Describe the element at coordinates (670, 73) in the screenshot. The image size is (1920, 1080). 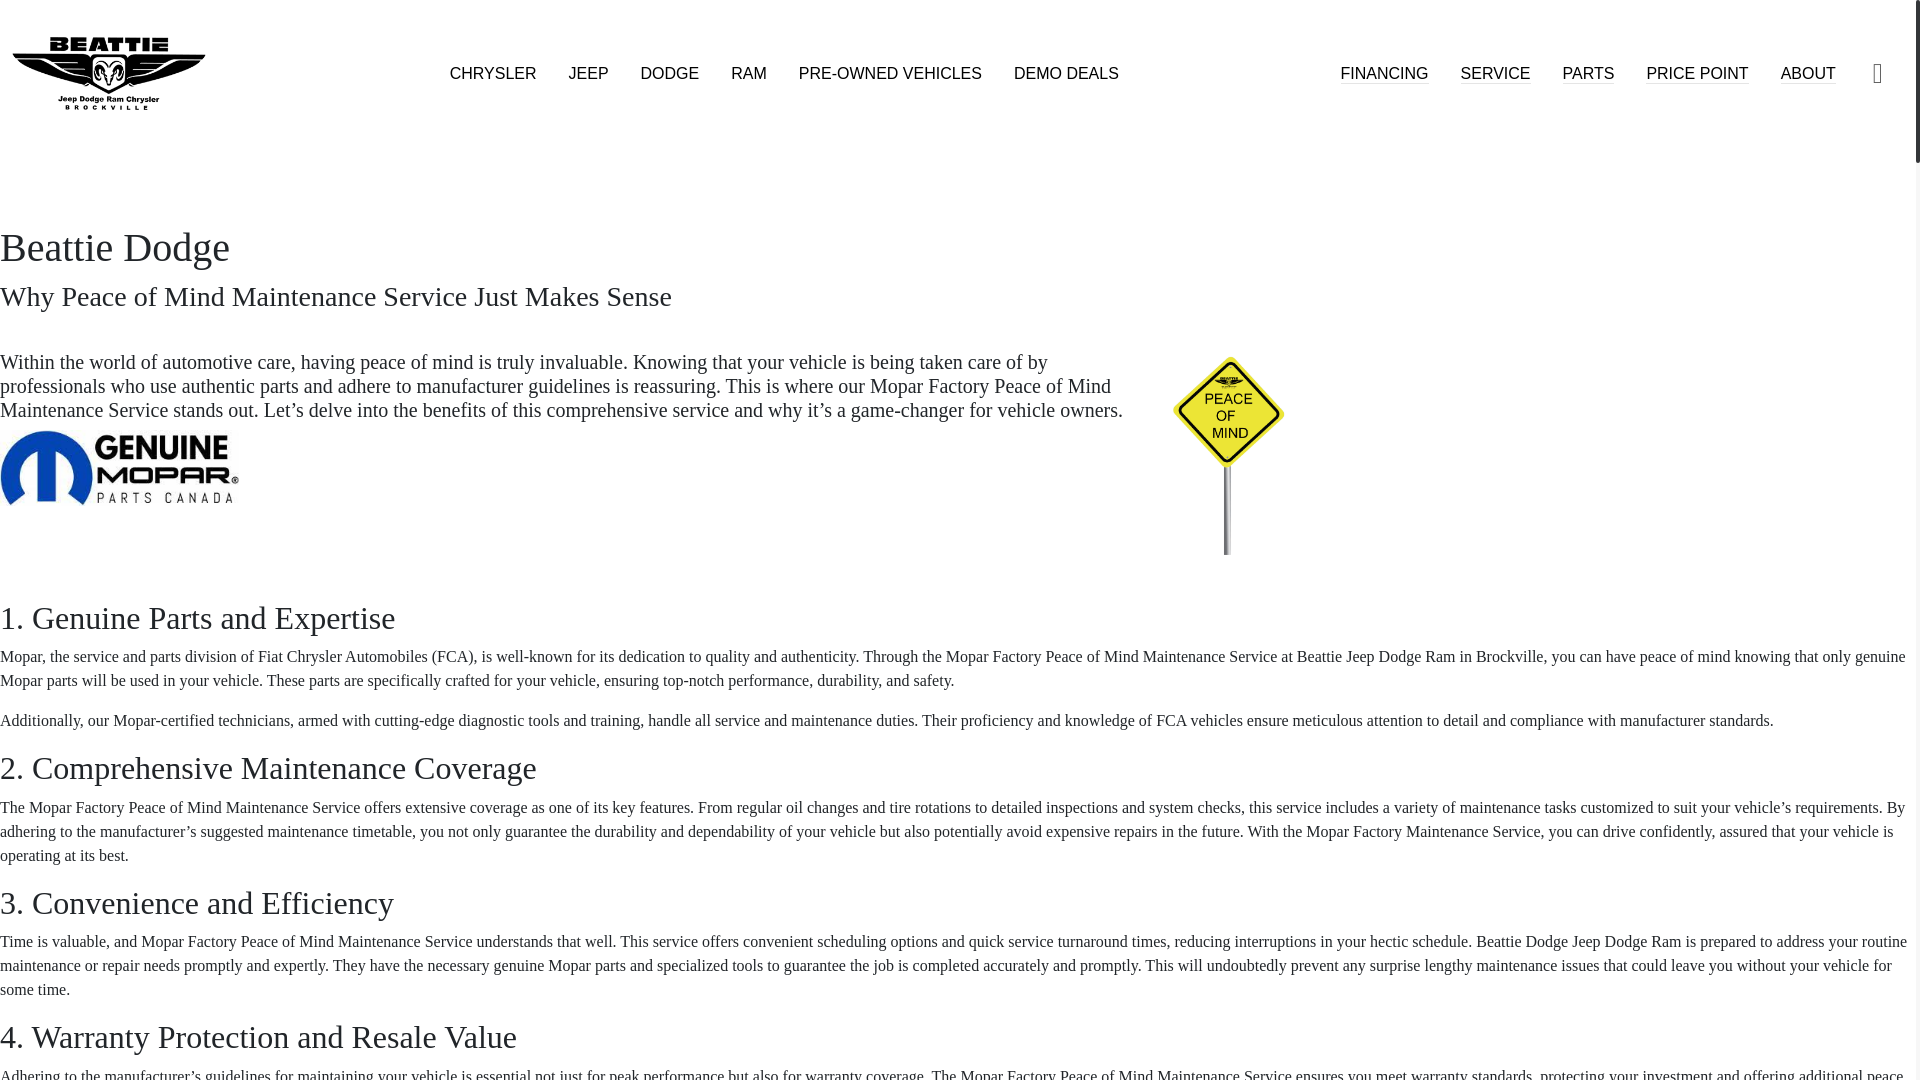
I see `DODGE` at that location.